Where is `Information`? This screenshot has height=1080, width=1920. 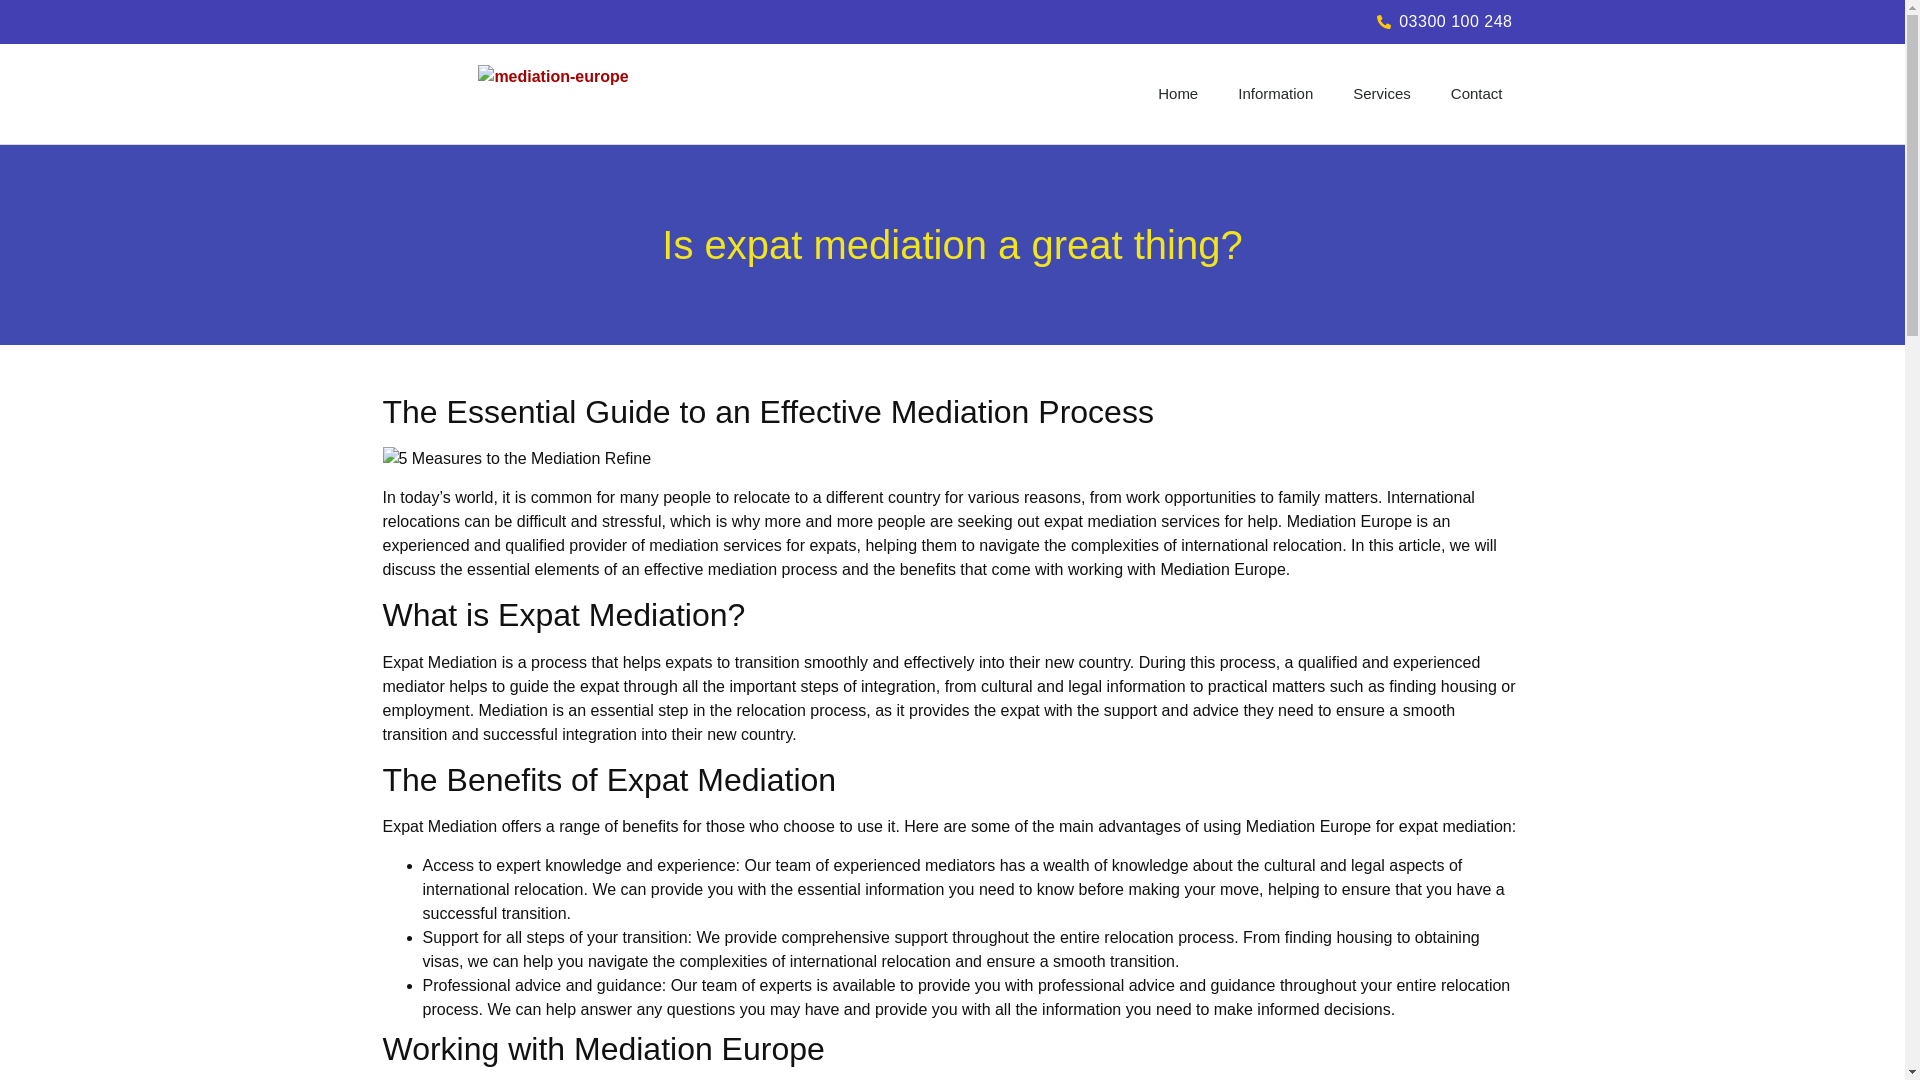
Information is located at coordinates (1274, 94).